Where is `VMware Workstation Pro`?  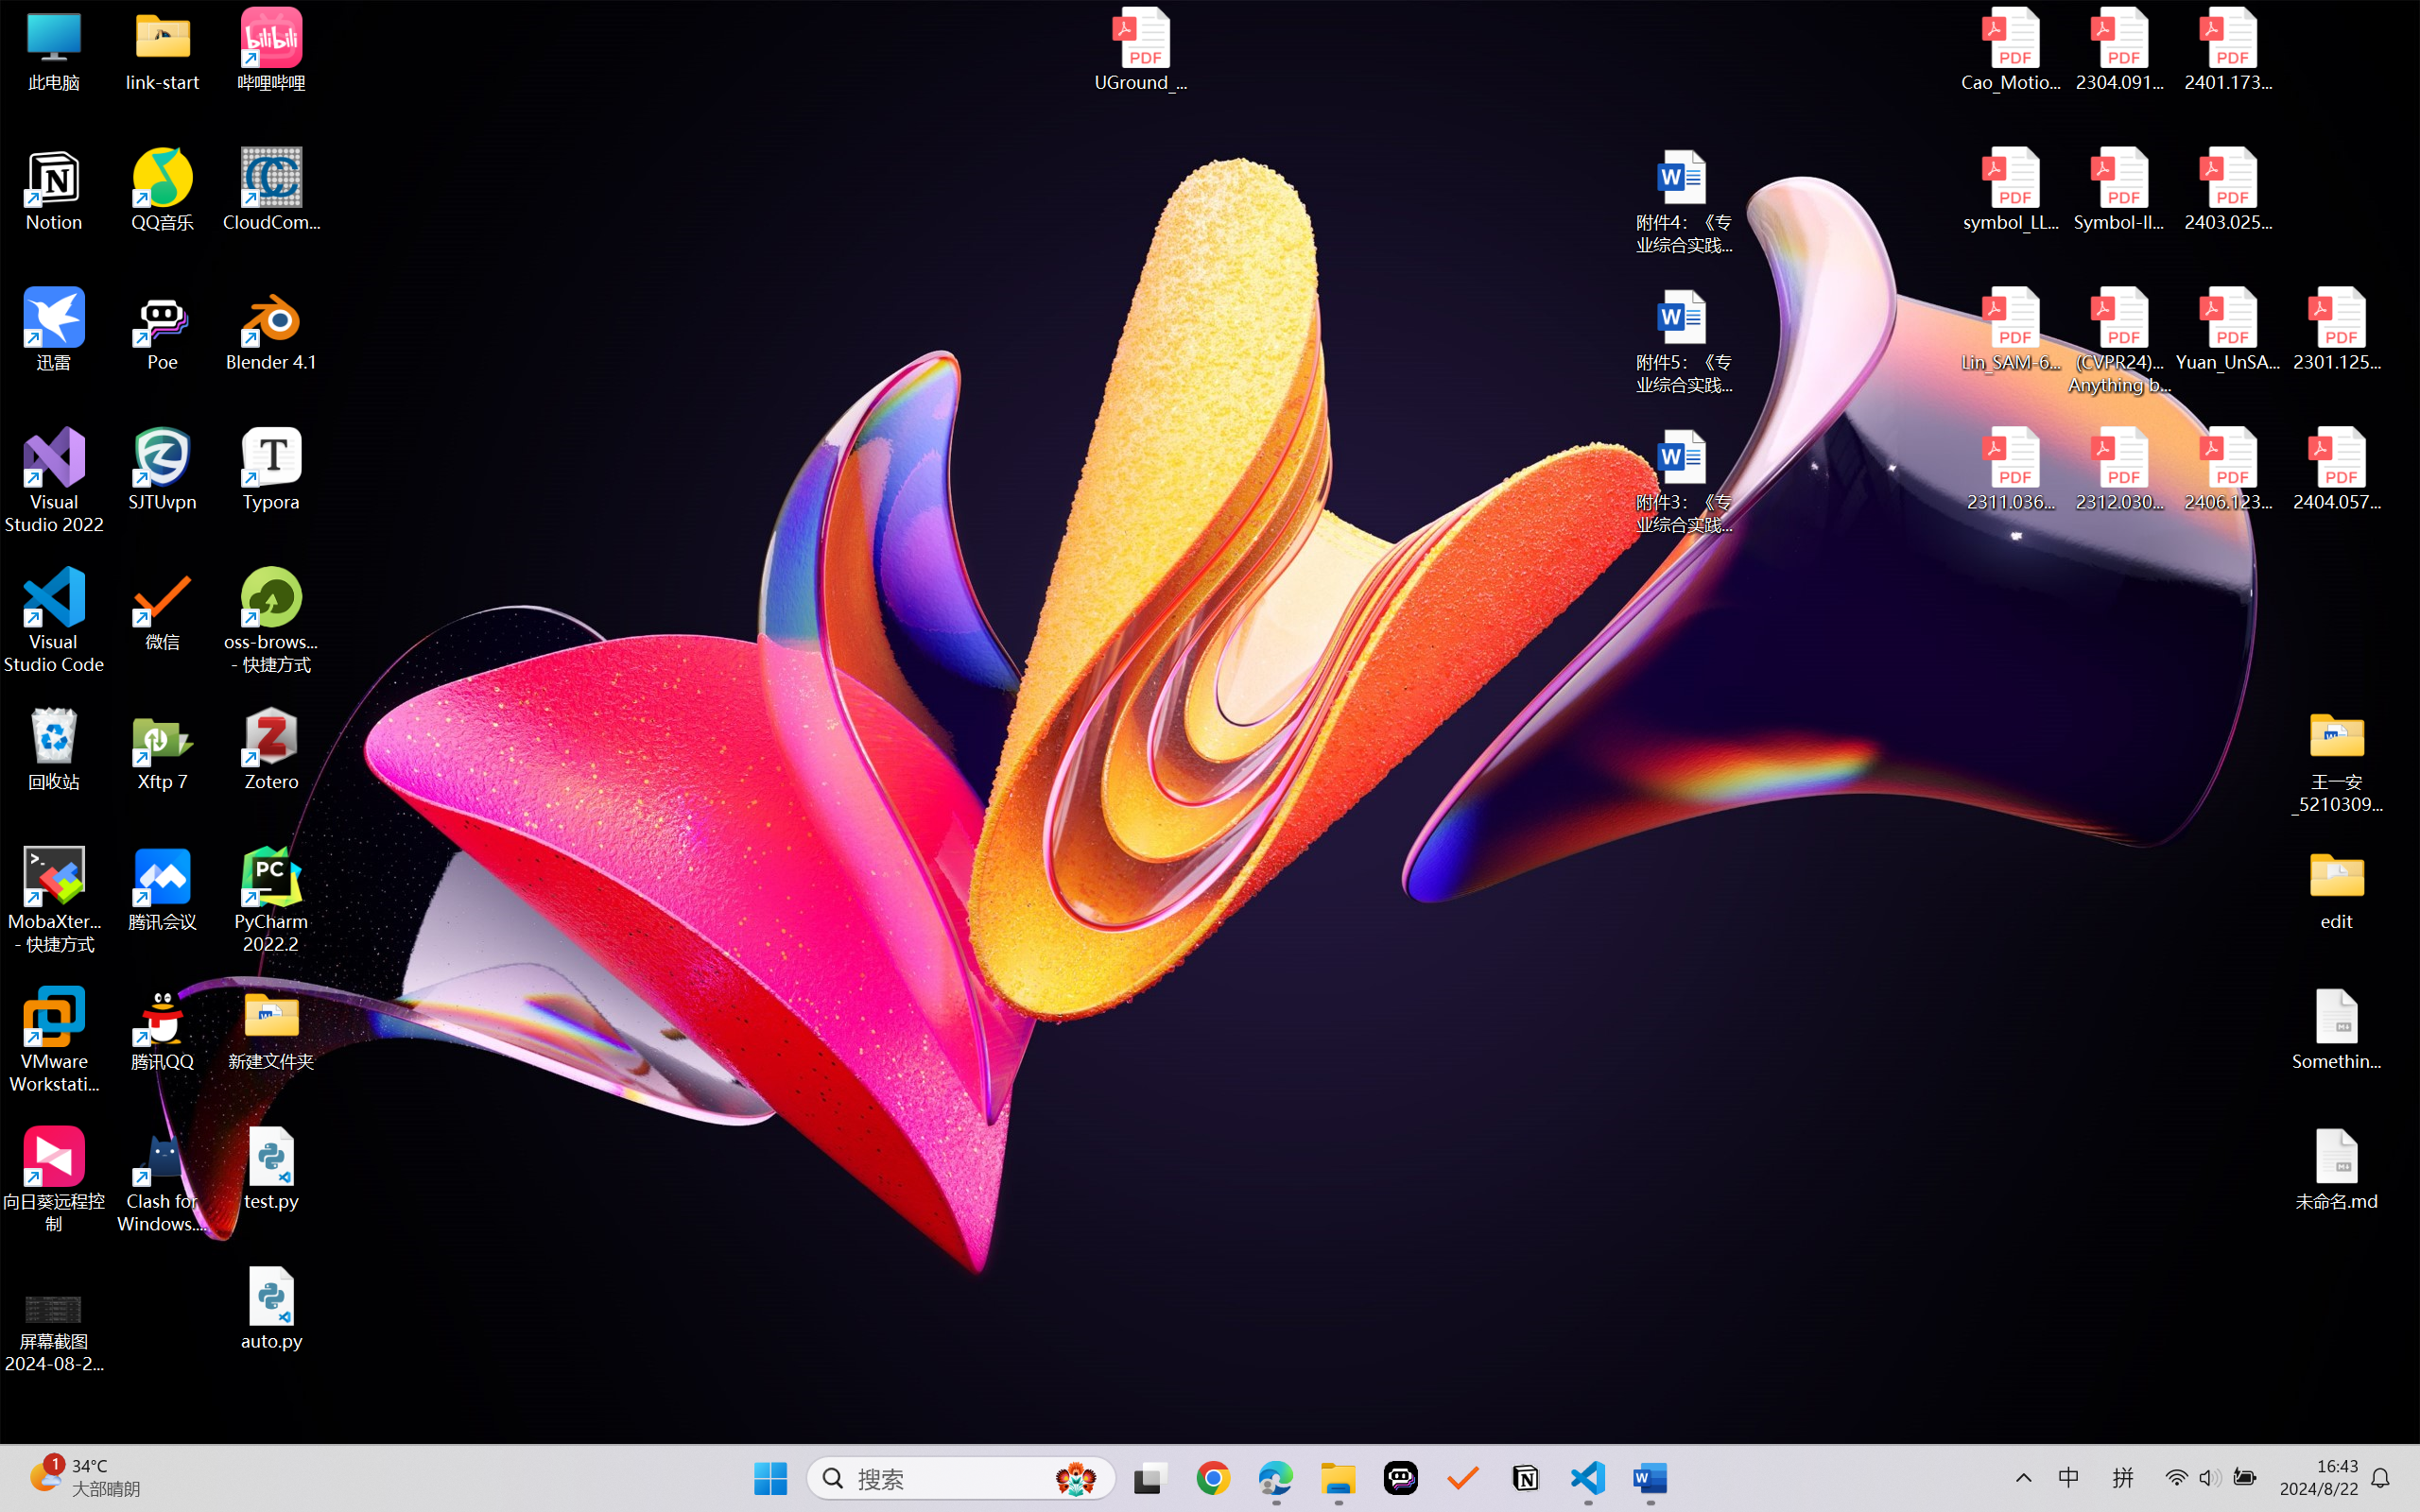 VMware Workstation Pro is located at coordinates (55, 1040).